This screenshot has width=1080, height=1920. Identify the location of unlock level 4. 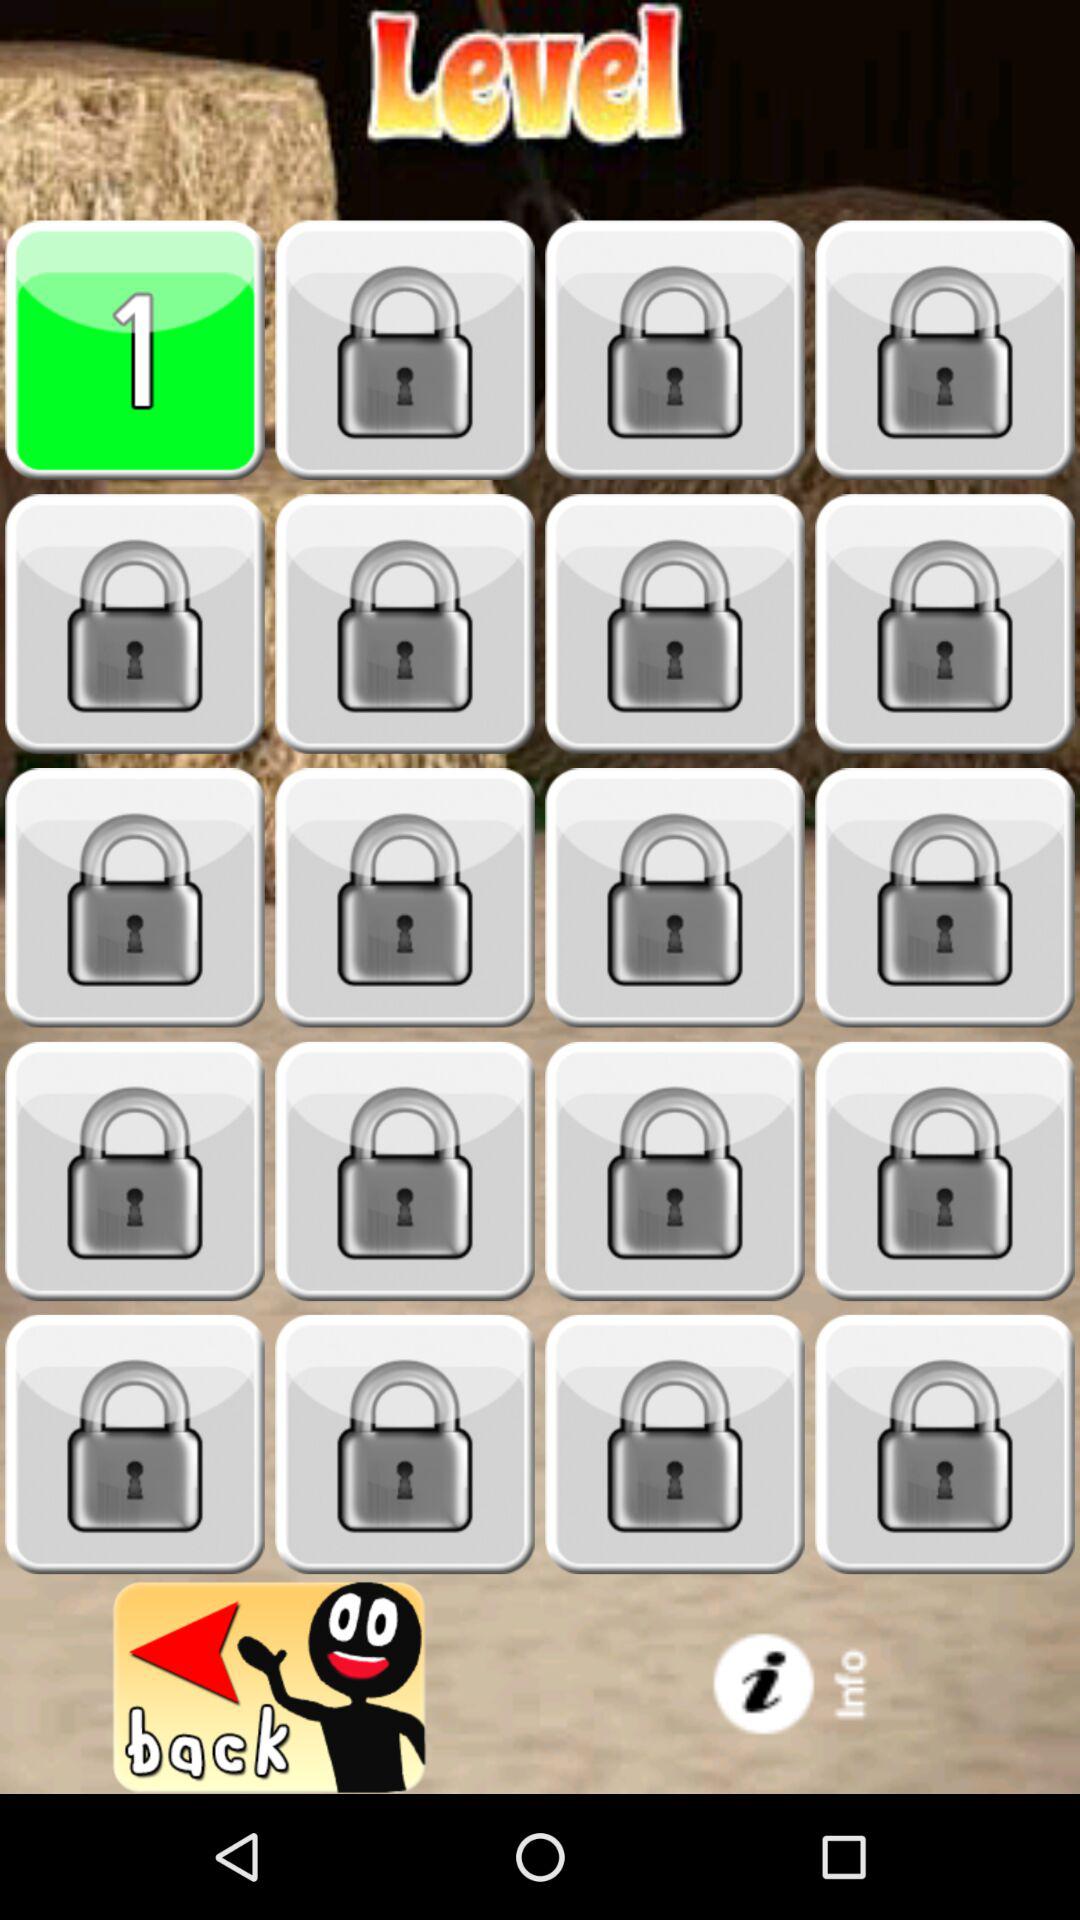
(945, 350).